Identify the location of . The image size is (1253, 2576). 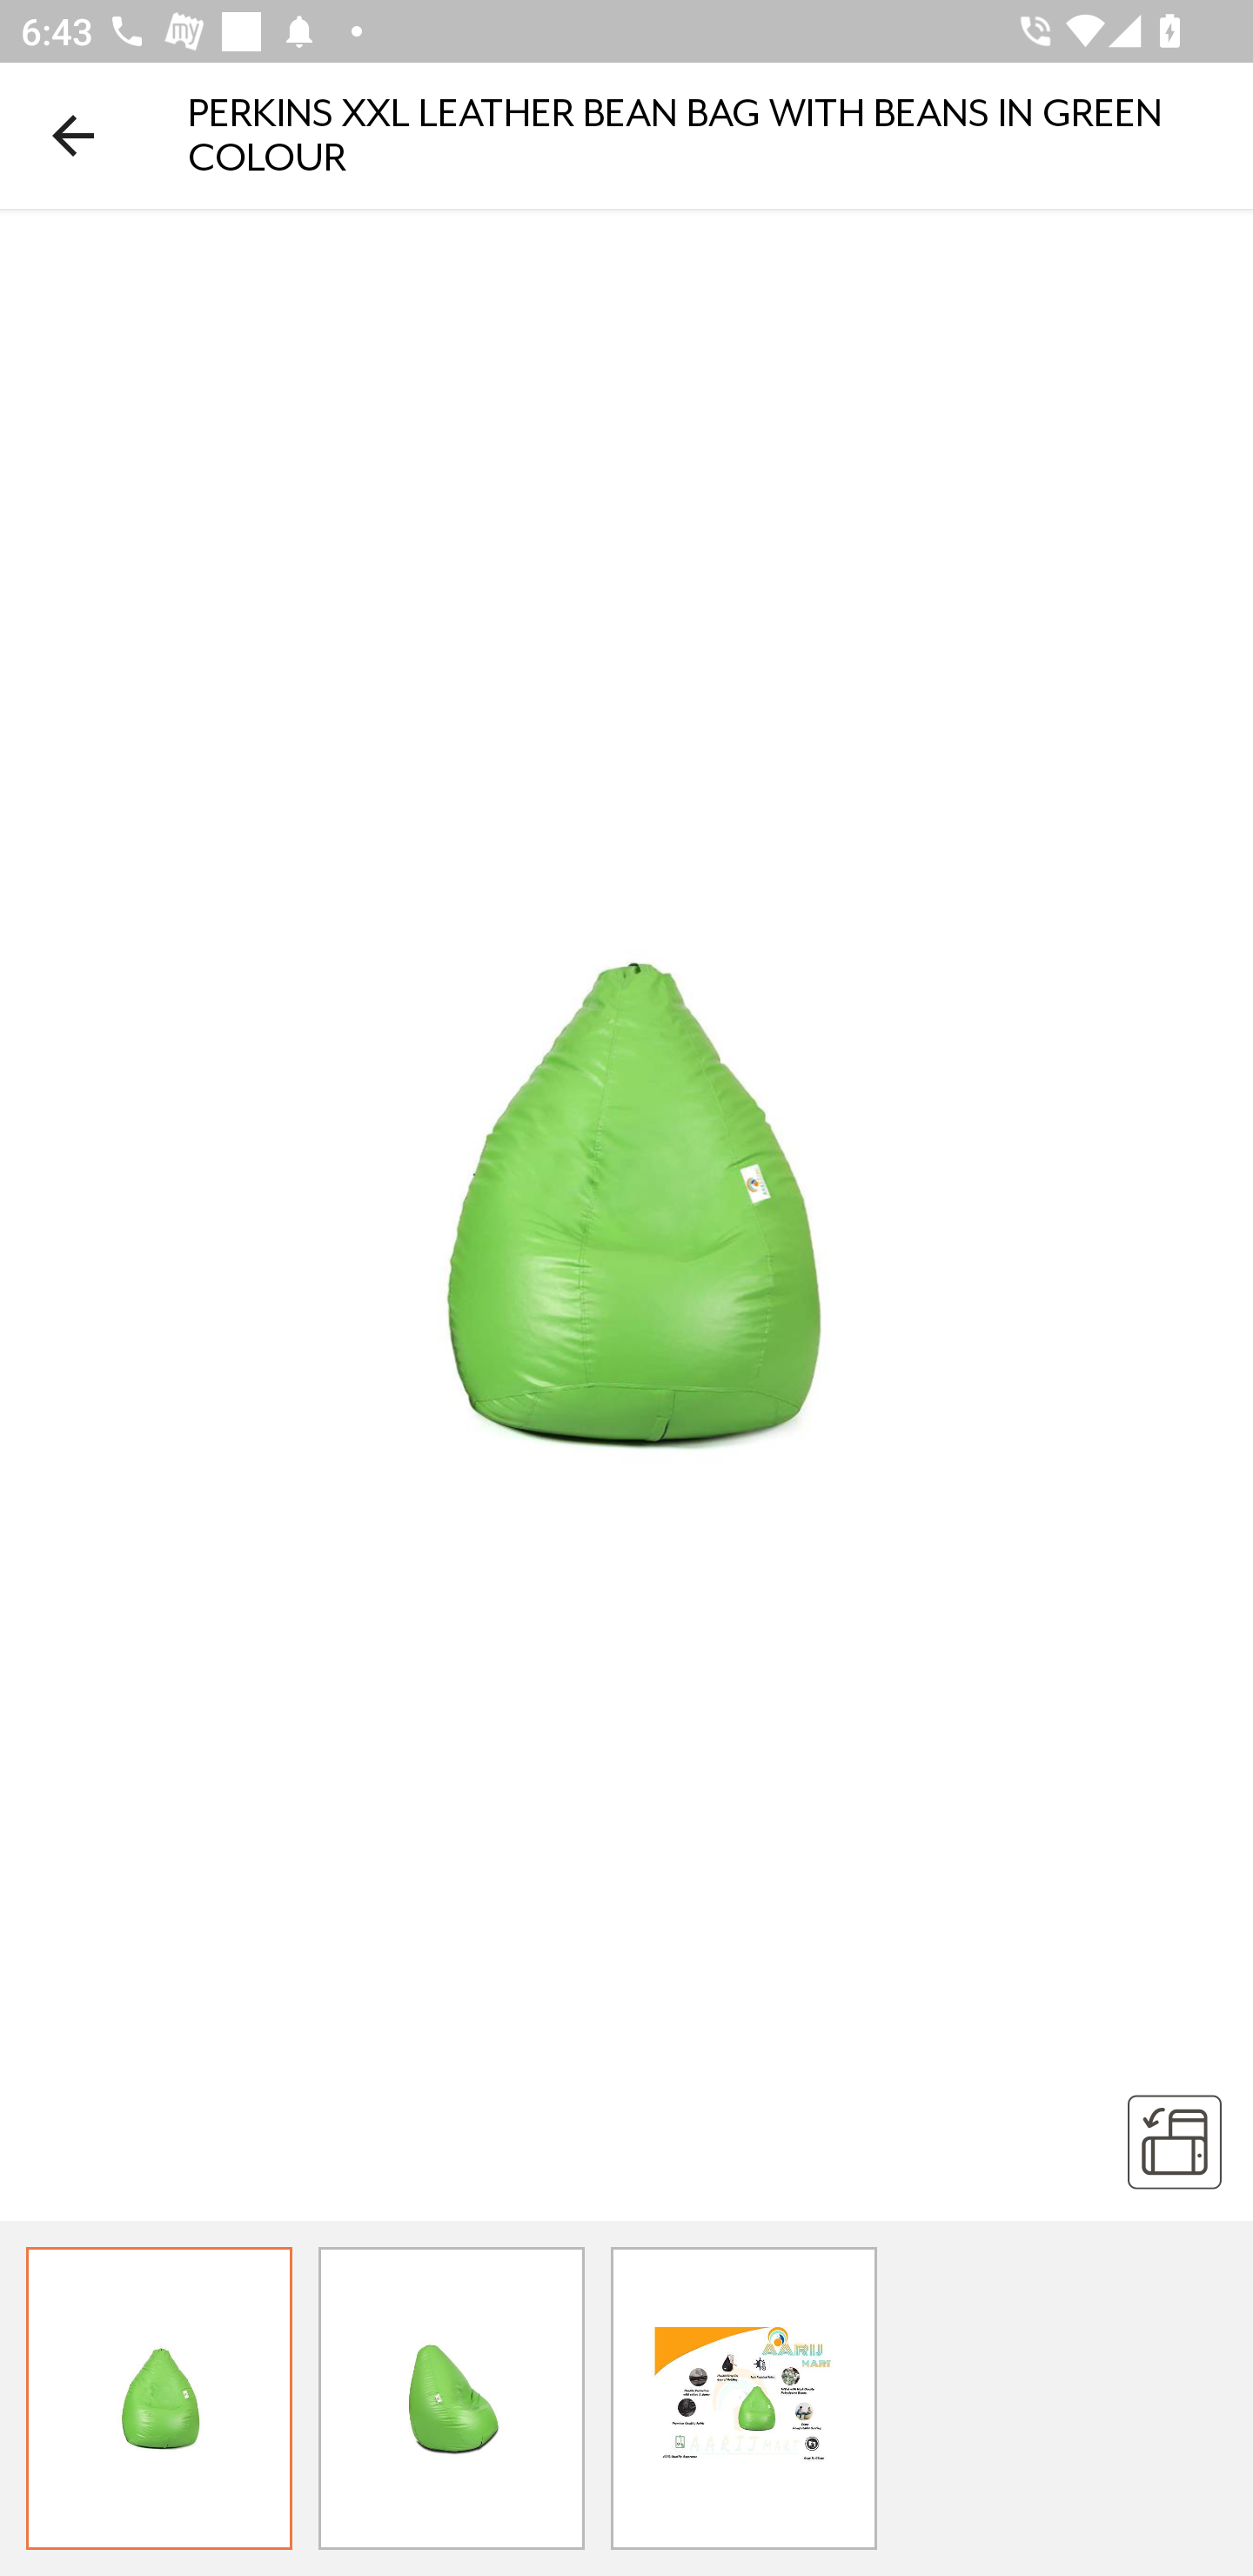
(1175, 2141).